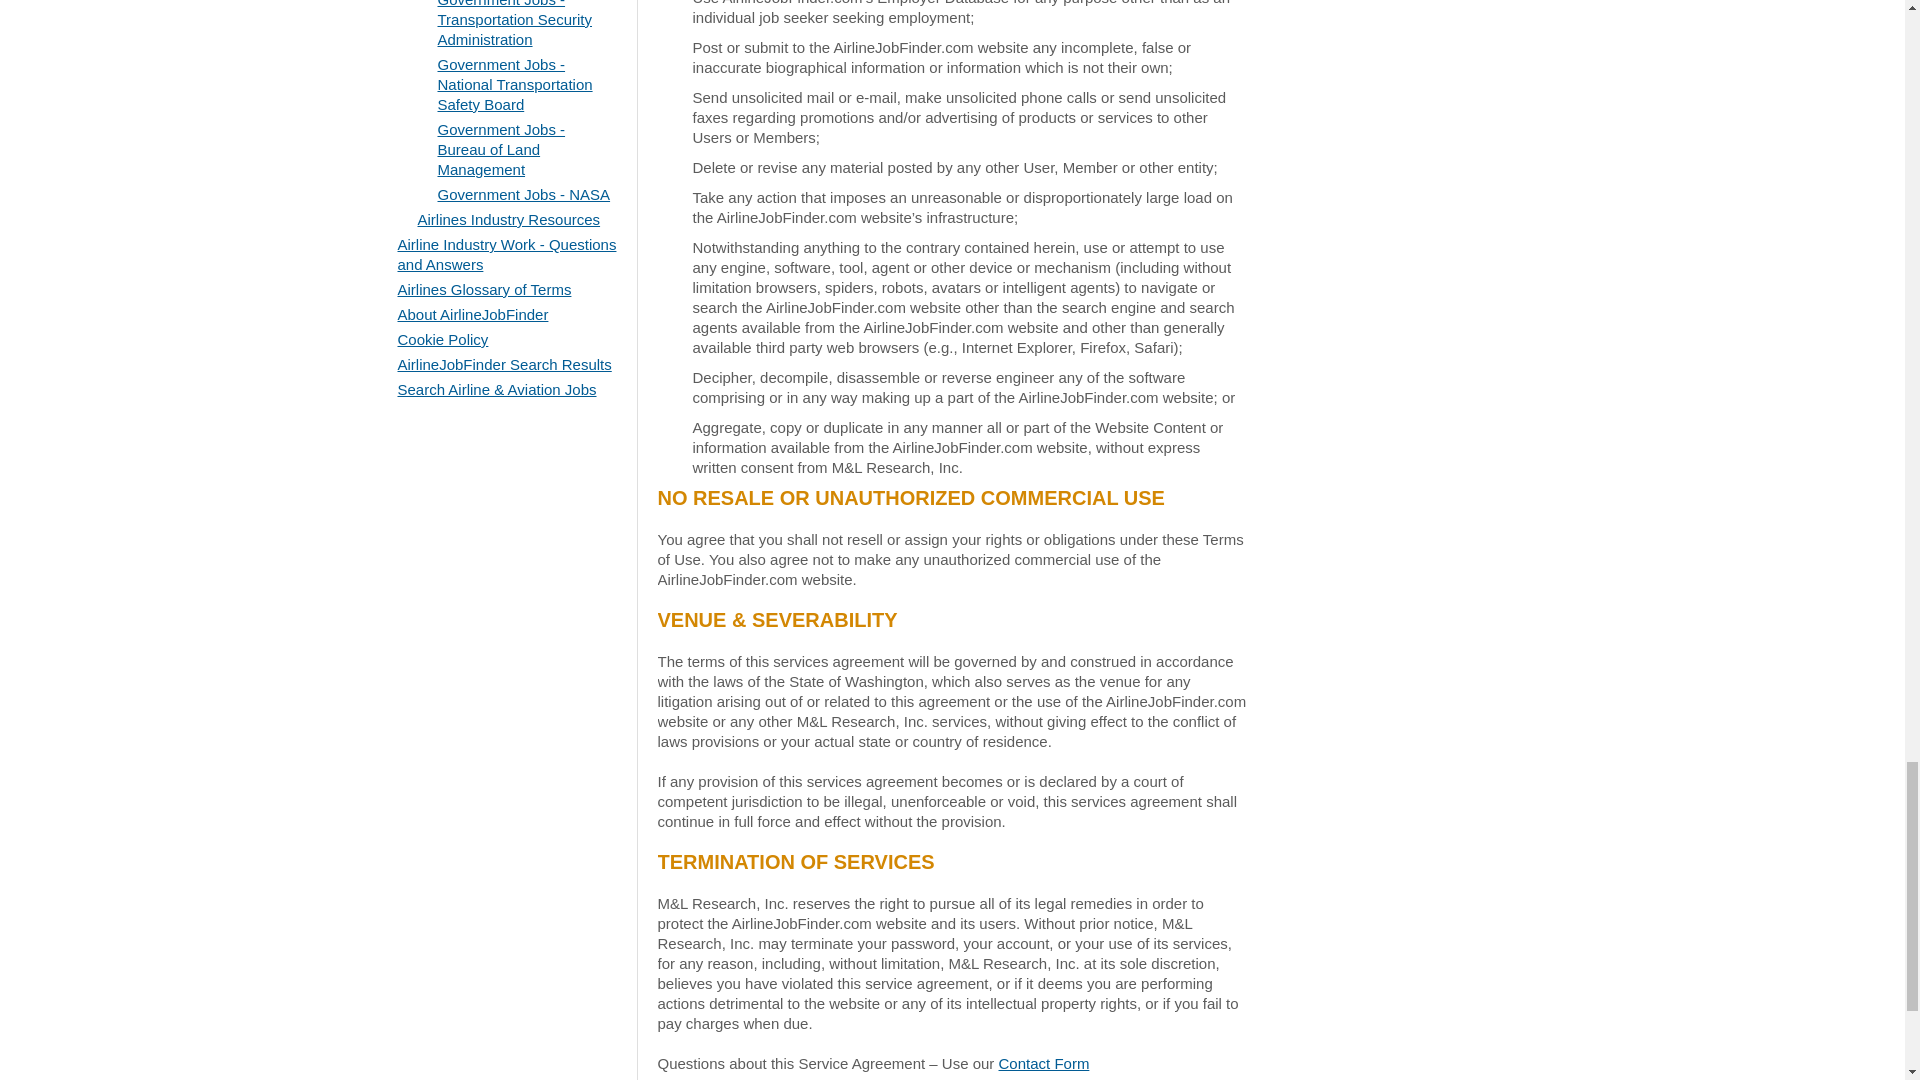 The height and width of the screenshot is (1080, 1920). Describe the element at coordinates (1044, 1064) in the screenshot. I see `Contact Form` at that location.